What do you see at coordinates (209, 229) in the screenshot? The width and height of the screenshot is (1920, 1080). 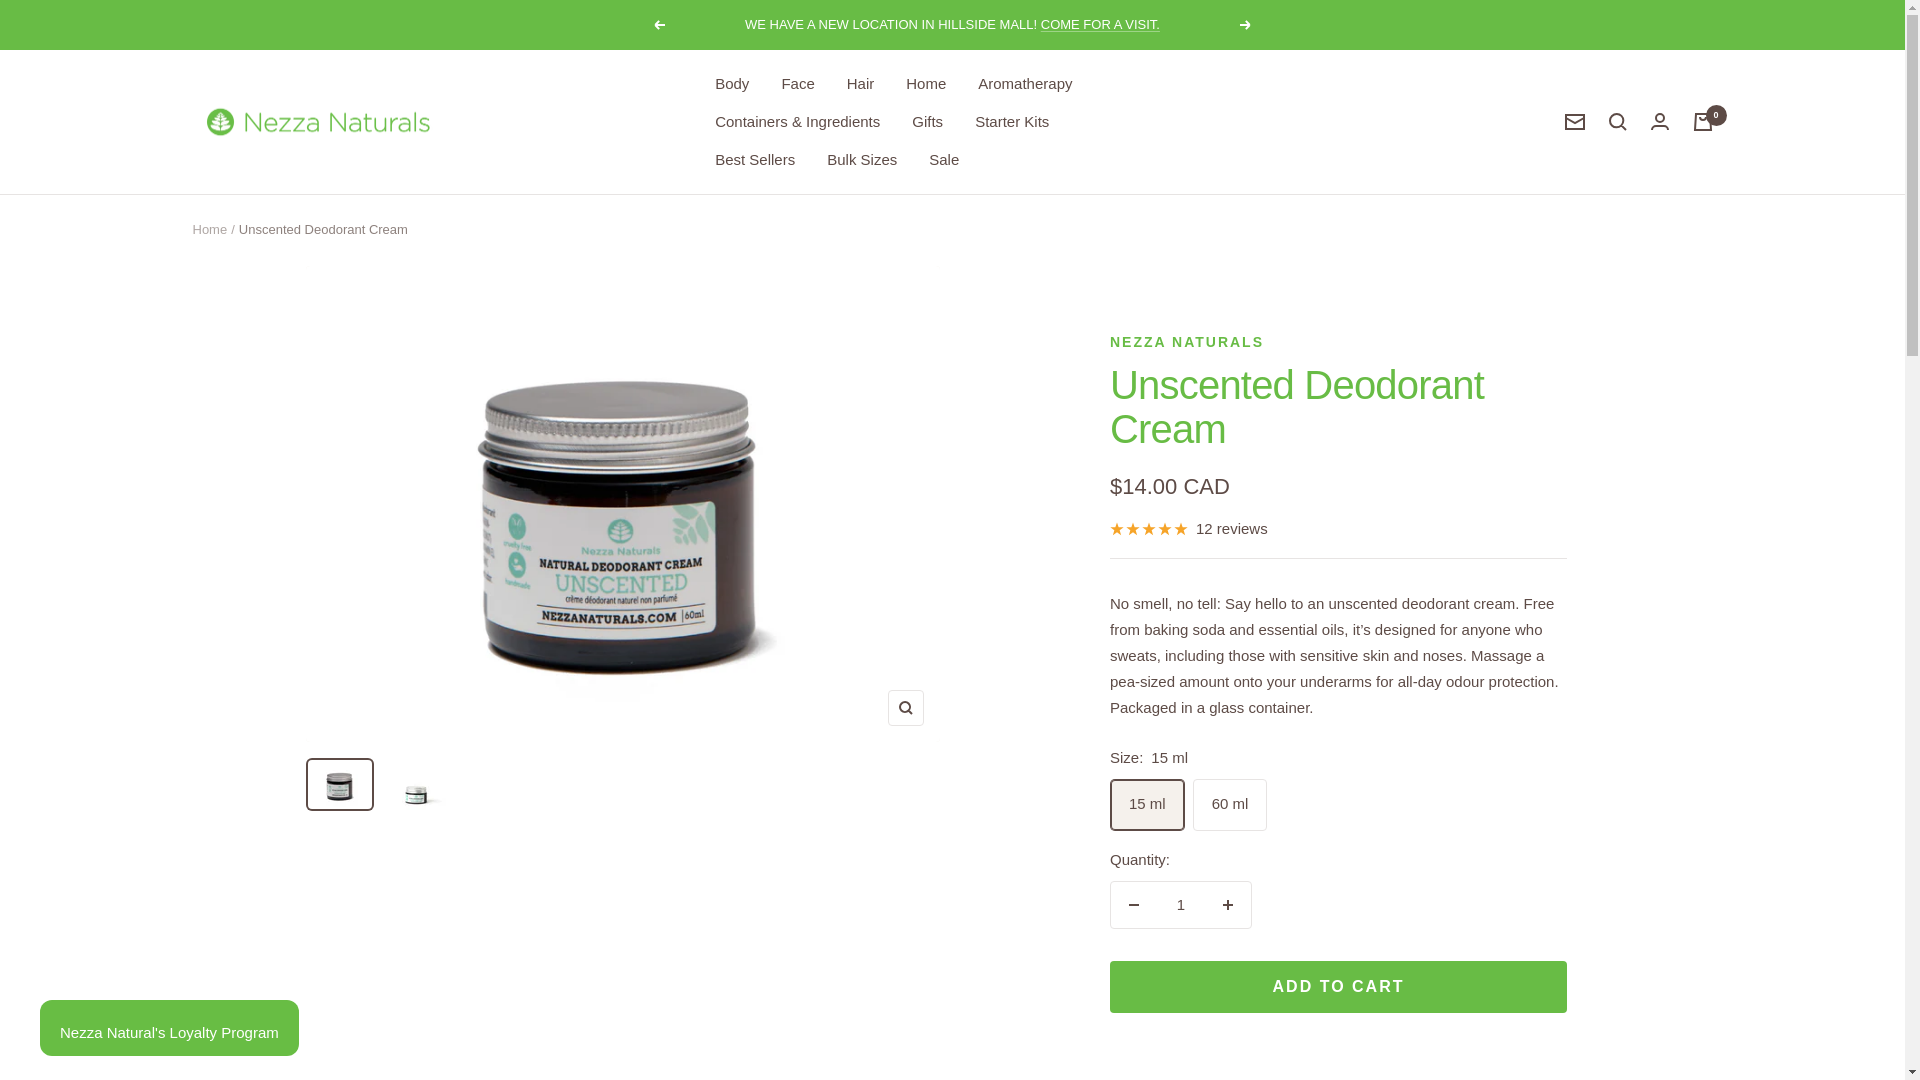 I see `Home` at bounding box center [209, 229].